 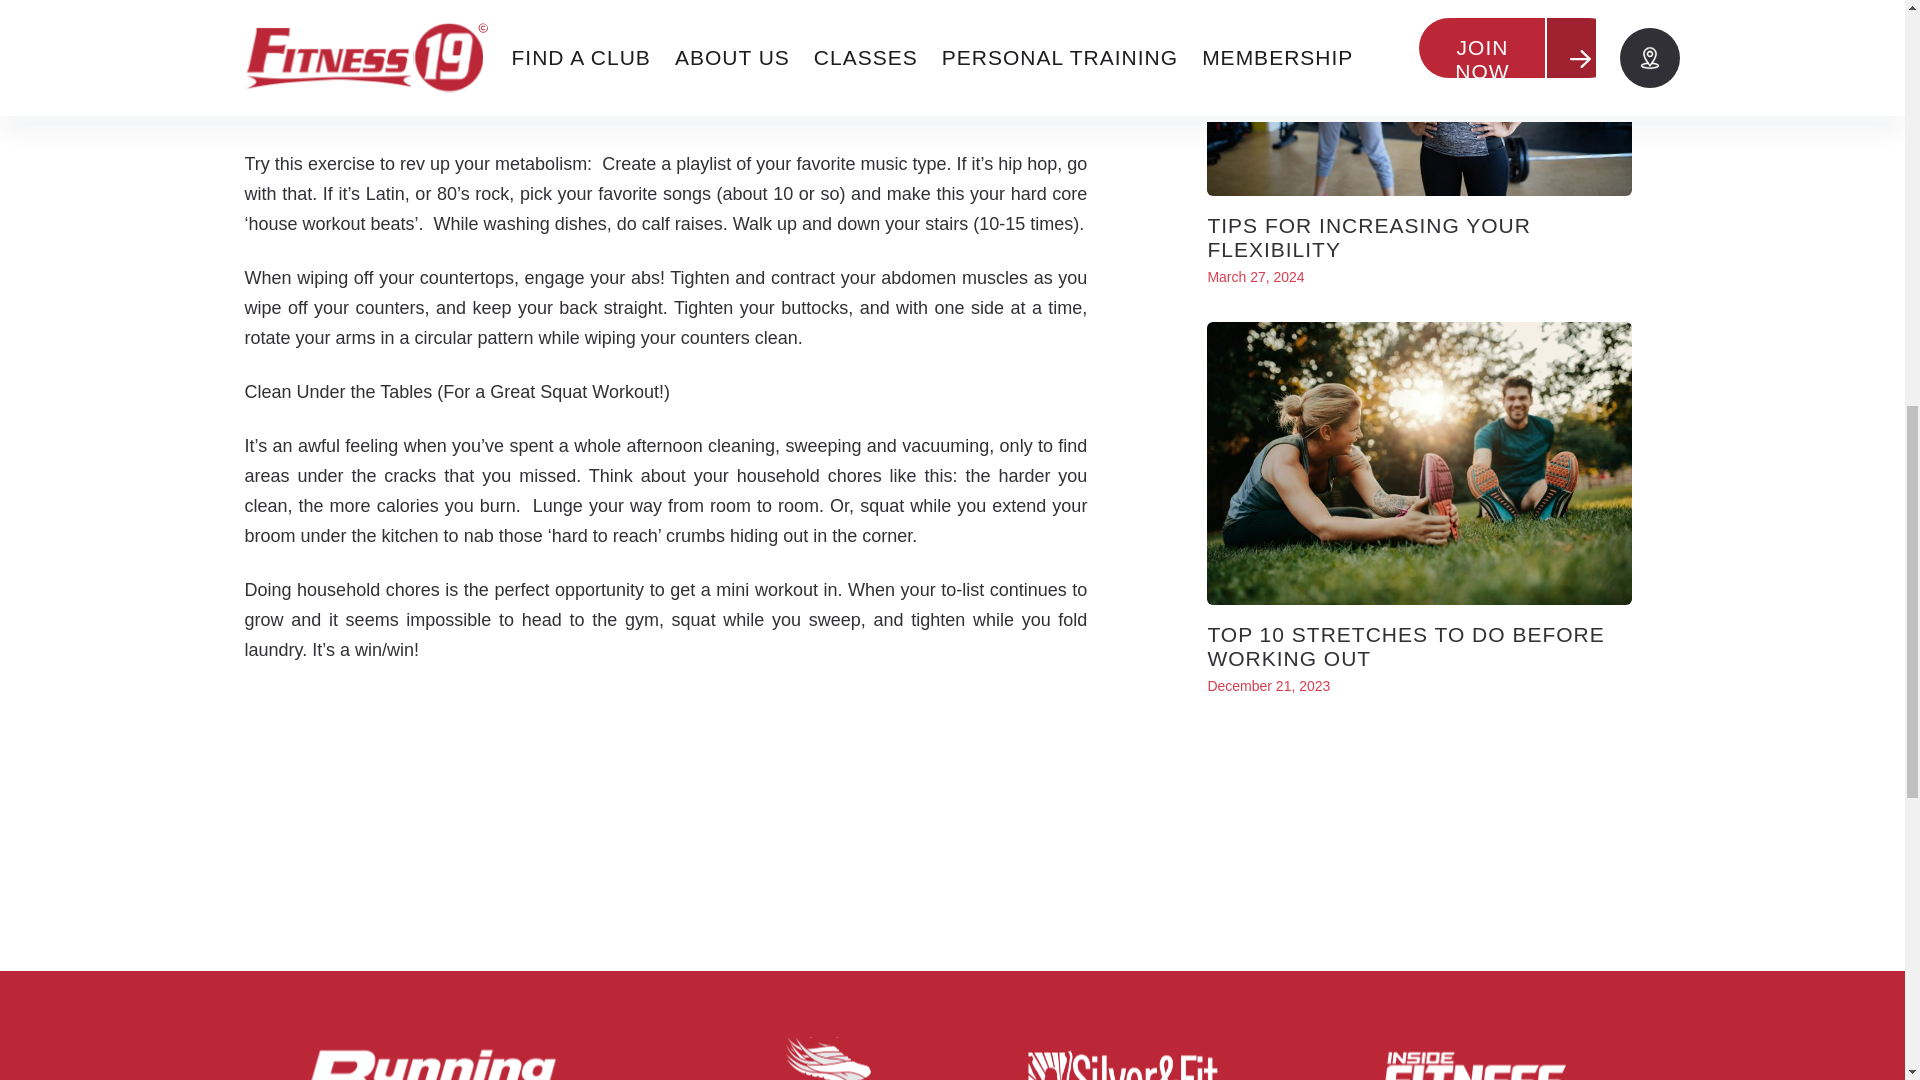 I want to click on 2023-12-21T12:00:00-08:00, so click(x=1268, y=686).